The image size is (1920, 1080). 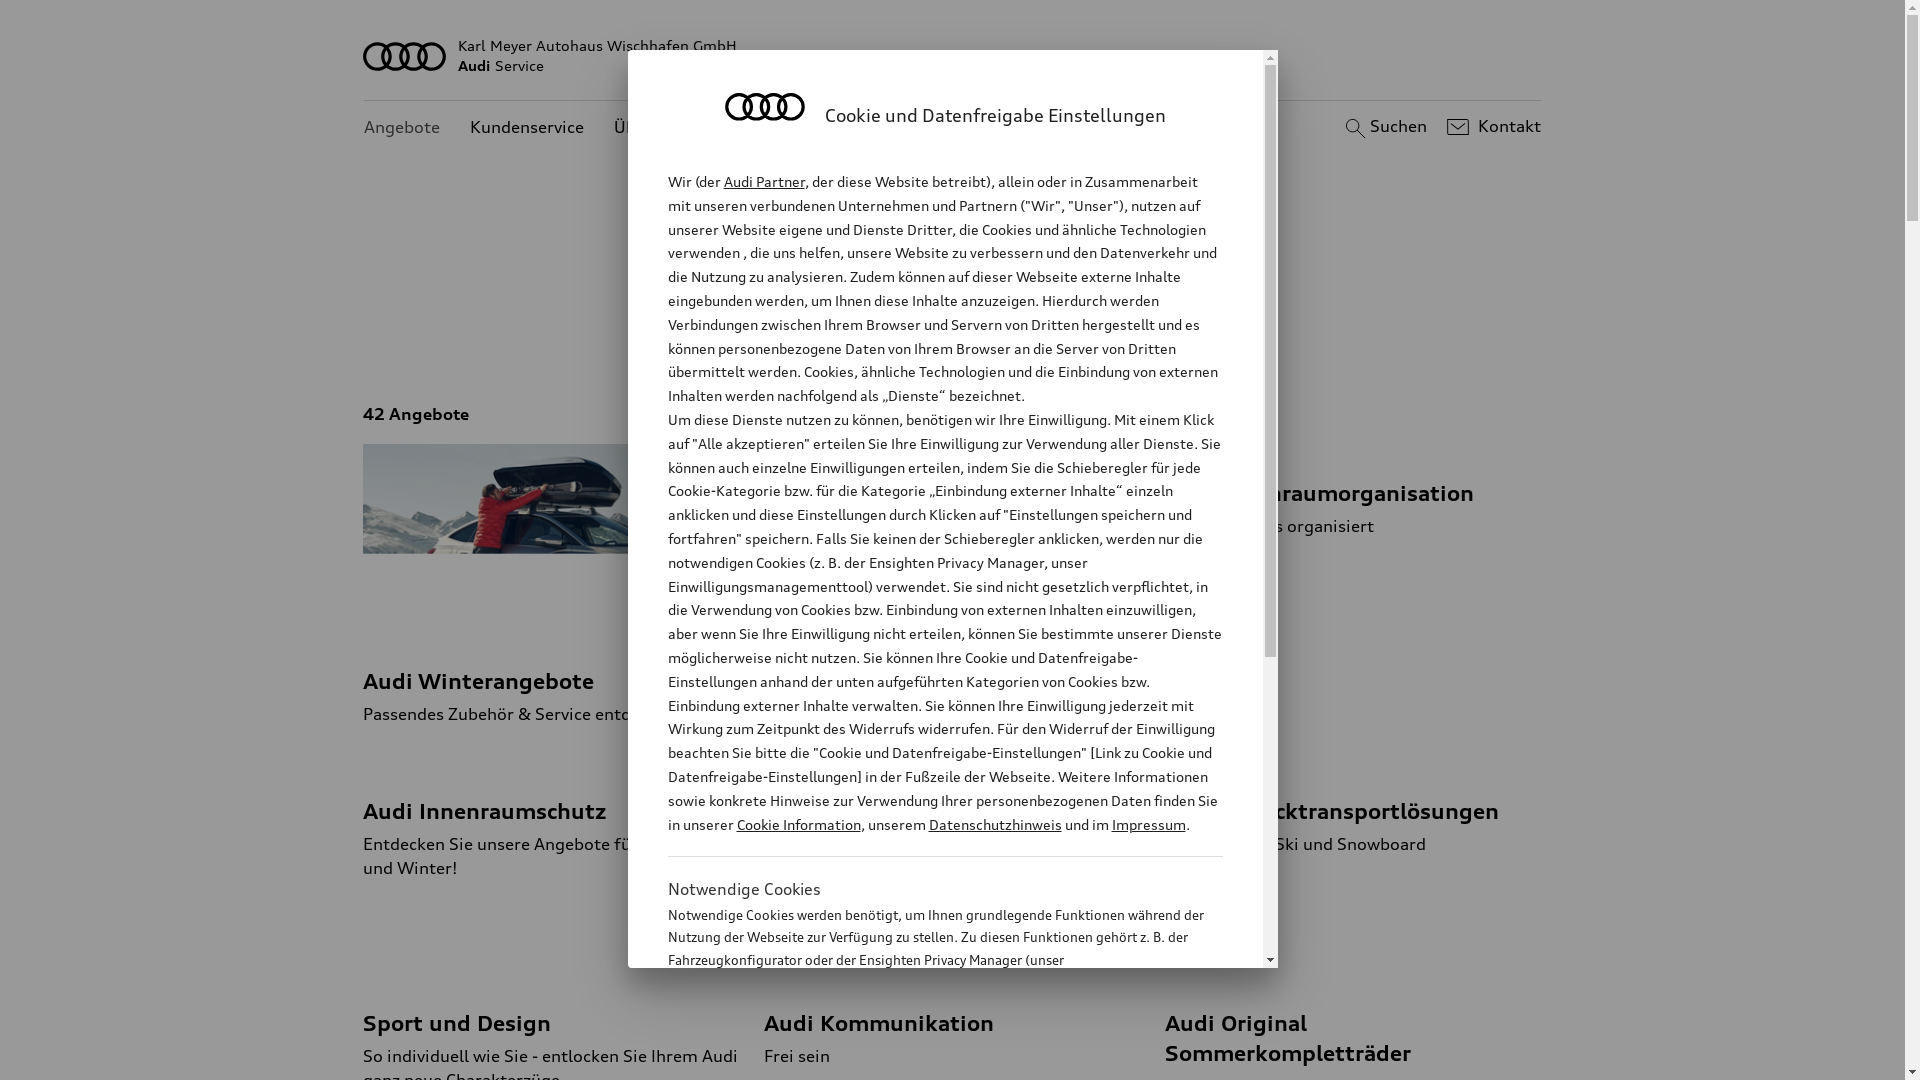 What do you see at coordinates (928, 330) in the screenshot?
I see `Fahrzeuge` at bounding box center [928, 330].